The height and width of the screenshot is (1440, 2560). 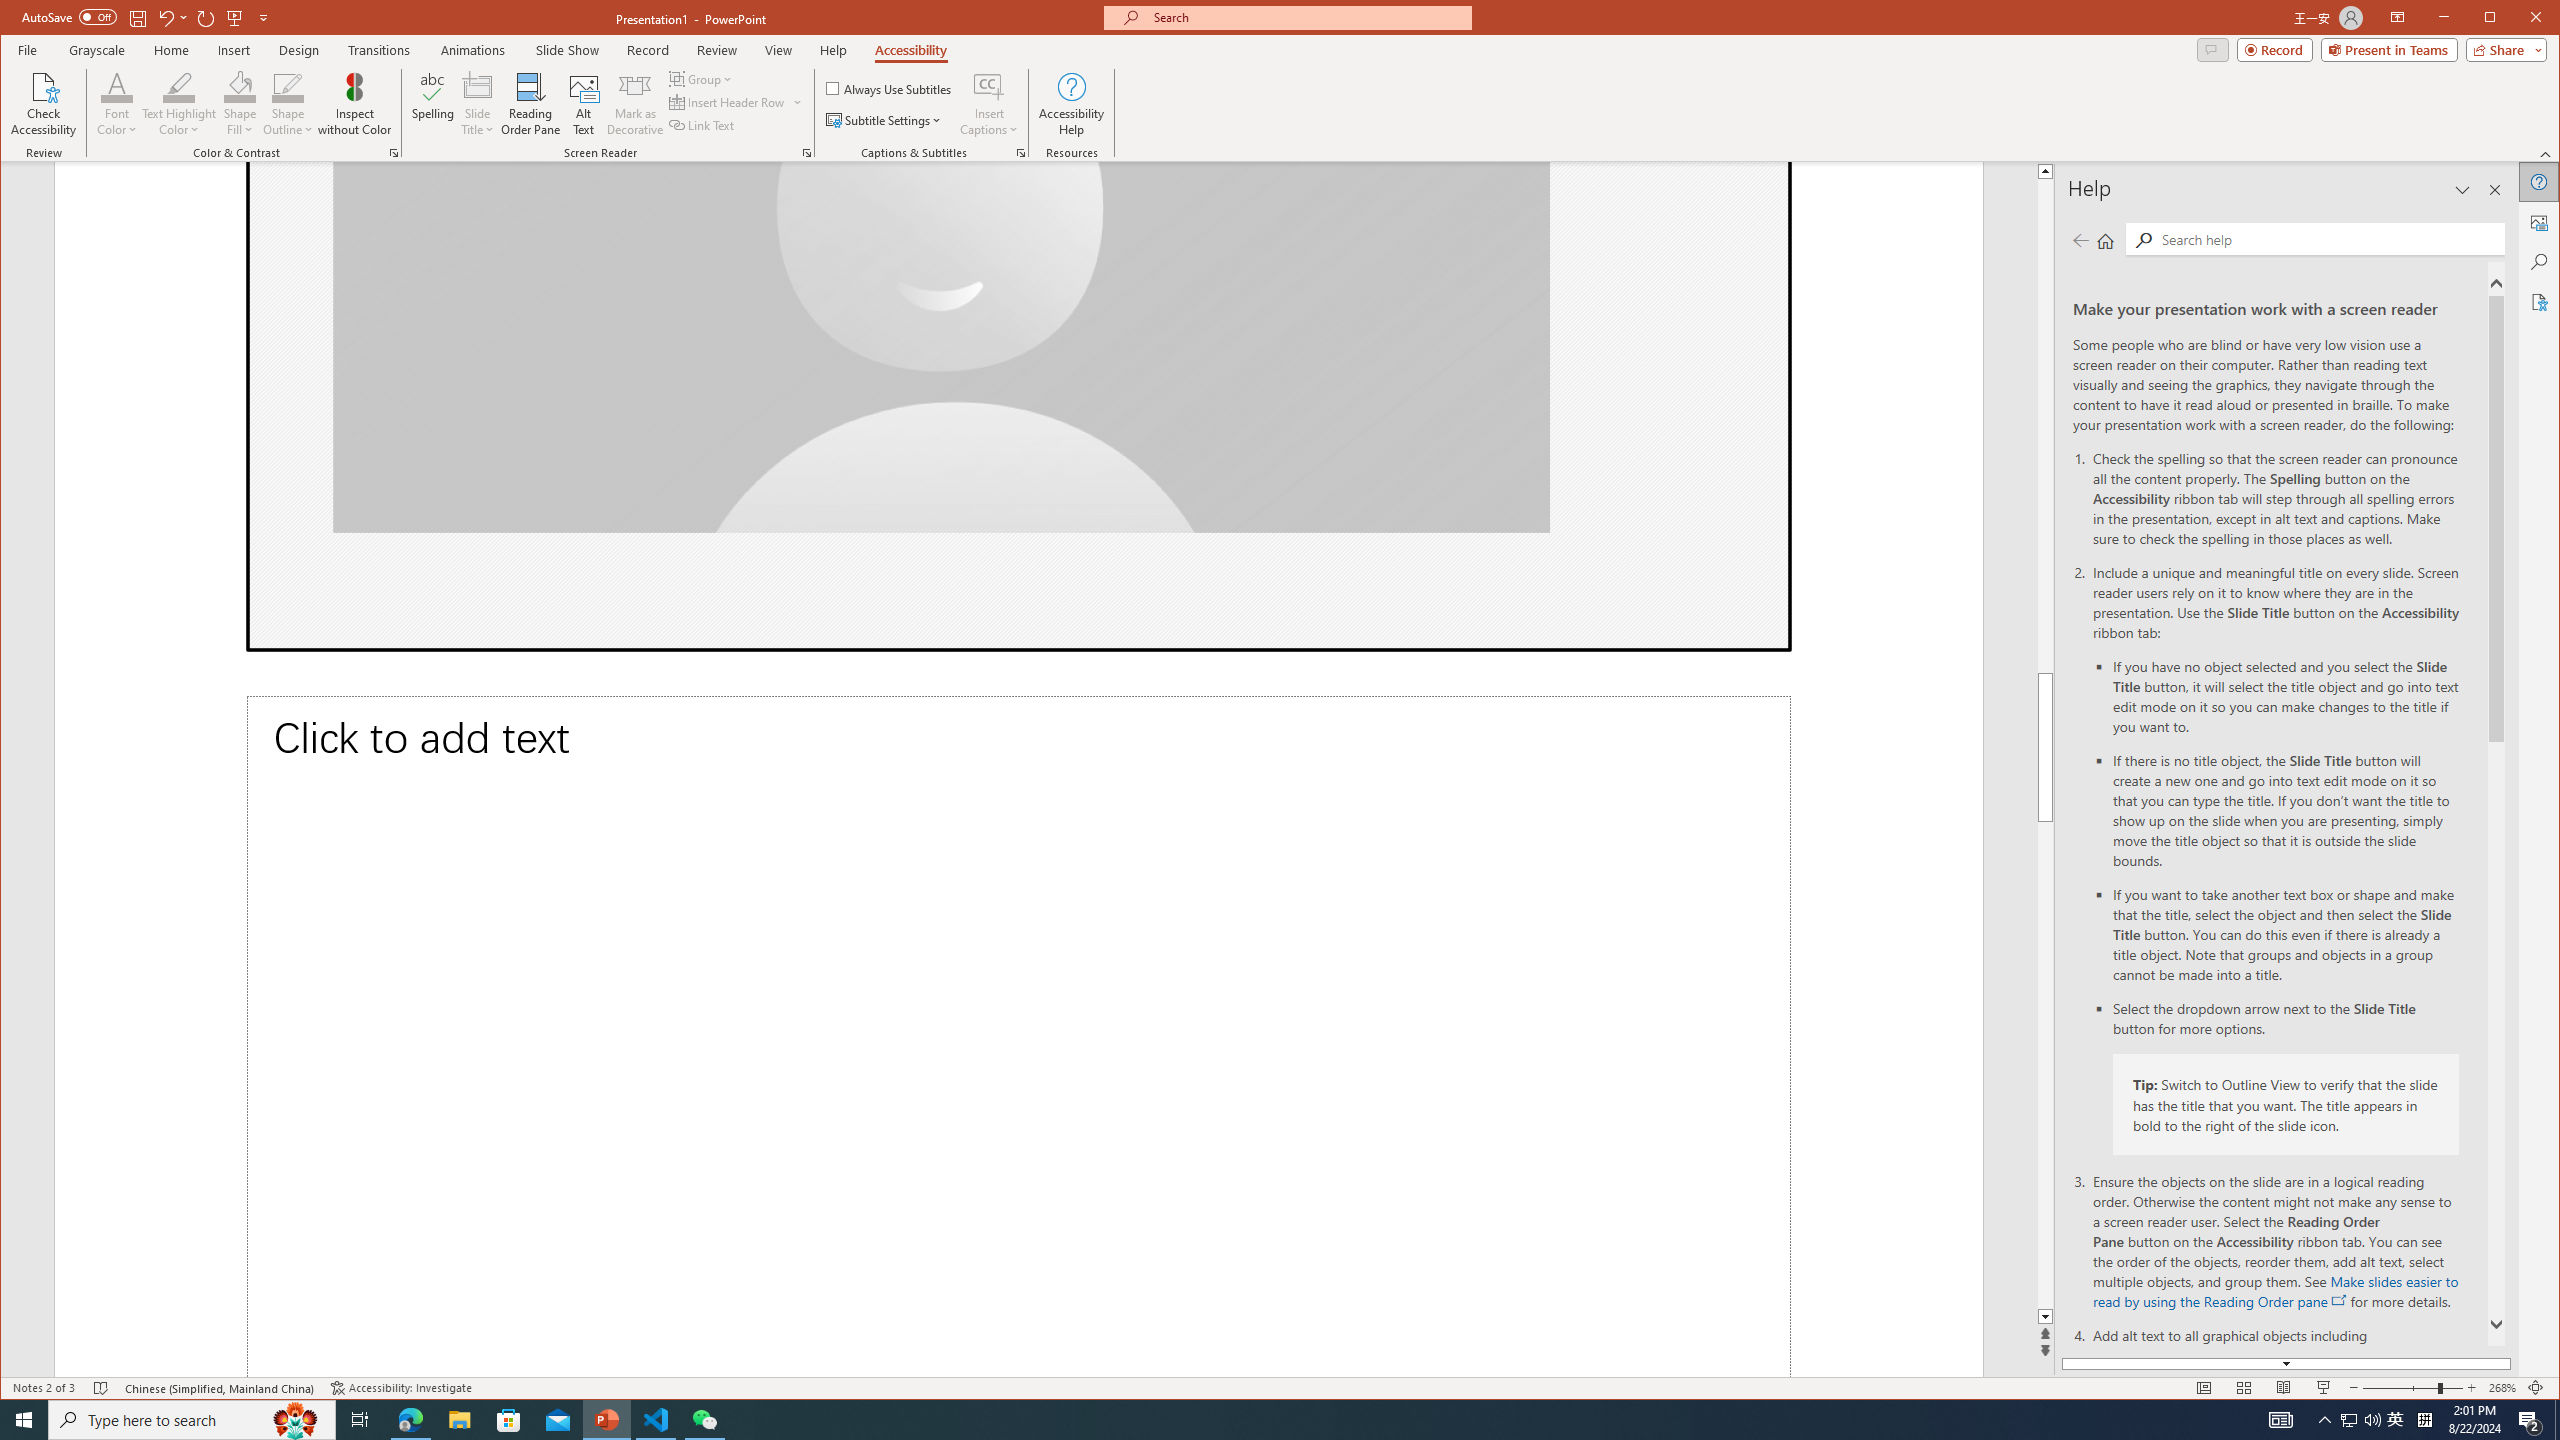 I want to click on Screen Reader, so click(x=806, y=153).